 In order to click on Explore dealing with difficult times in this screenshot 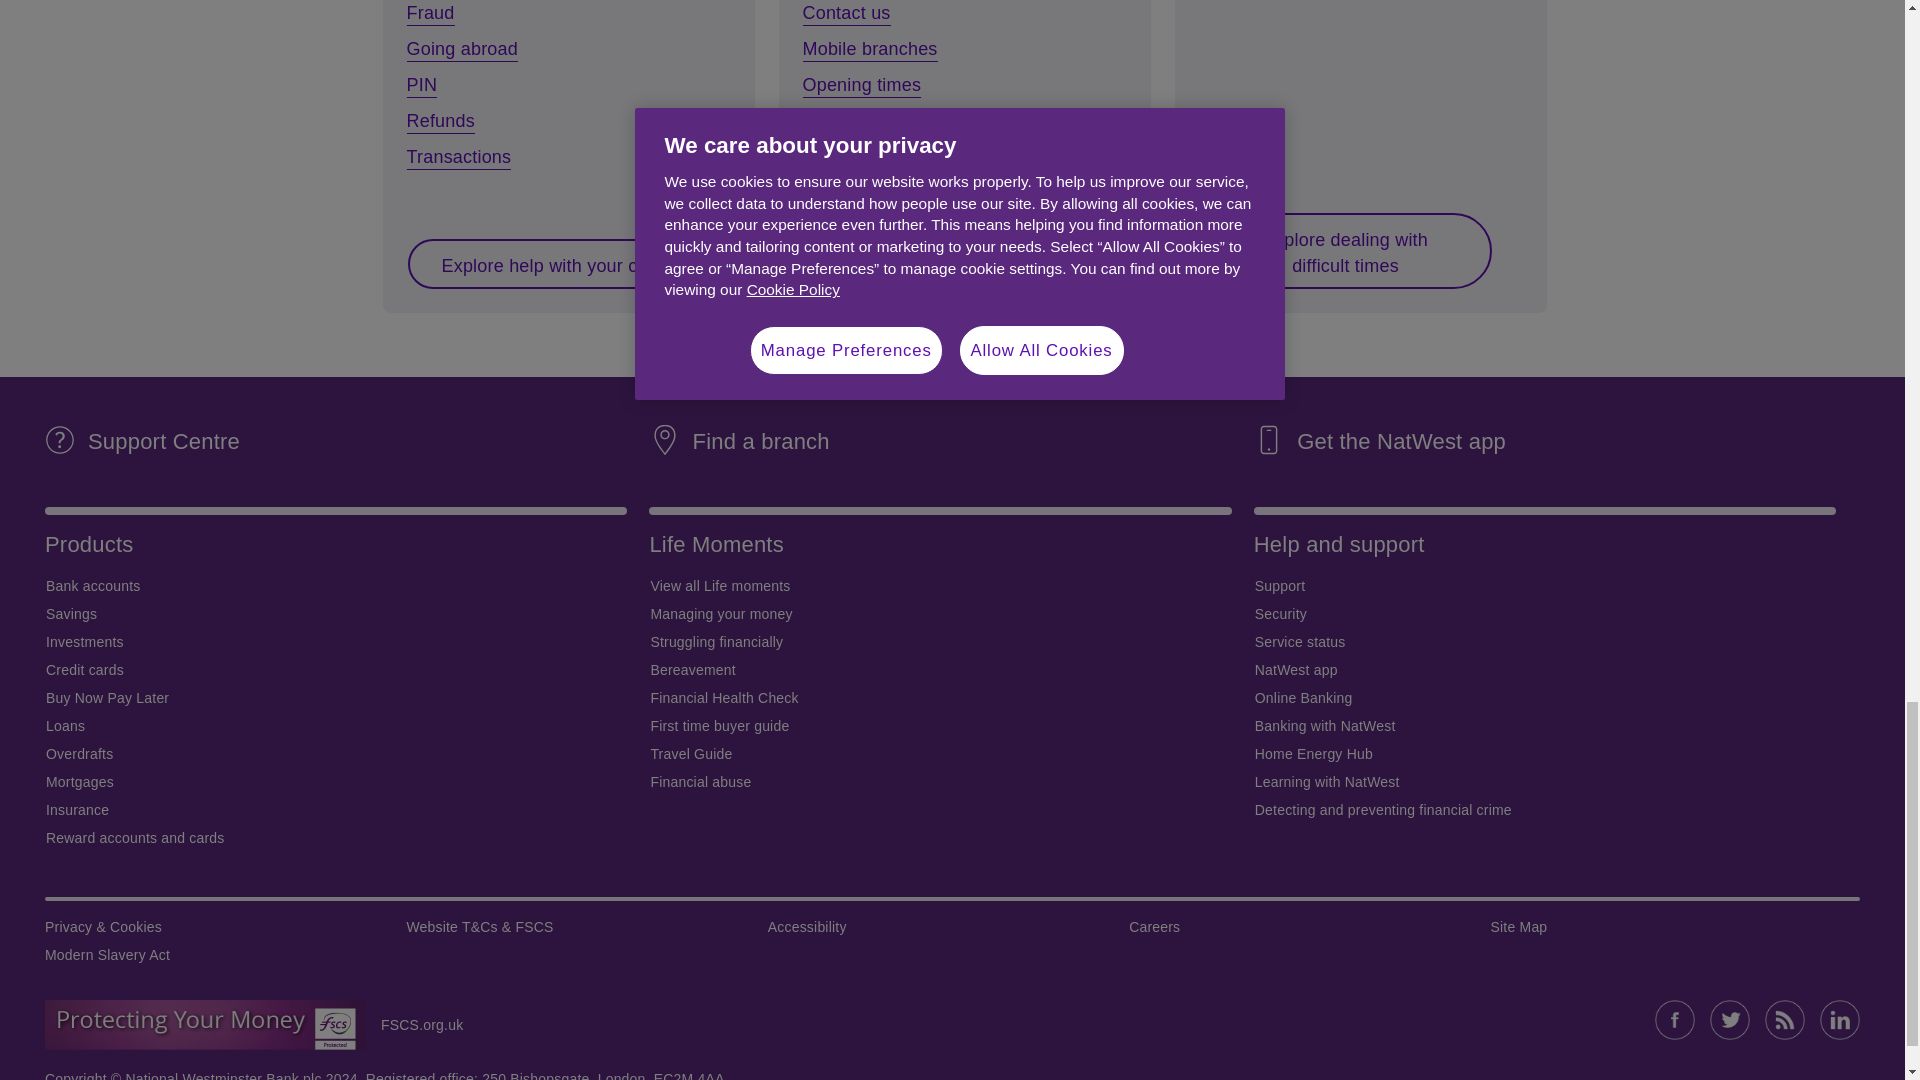, I will do `click(1344, 250)`.